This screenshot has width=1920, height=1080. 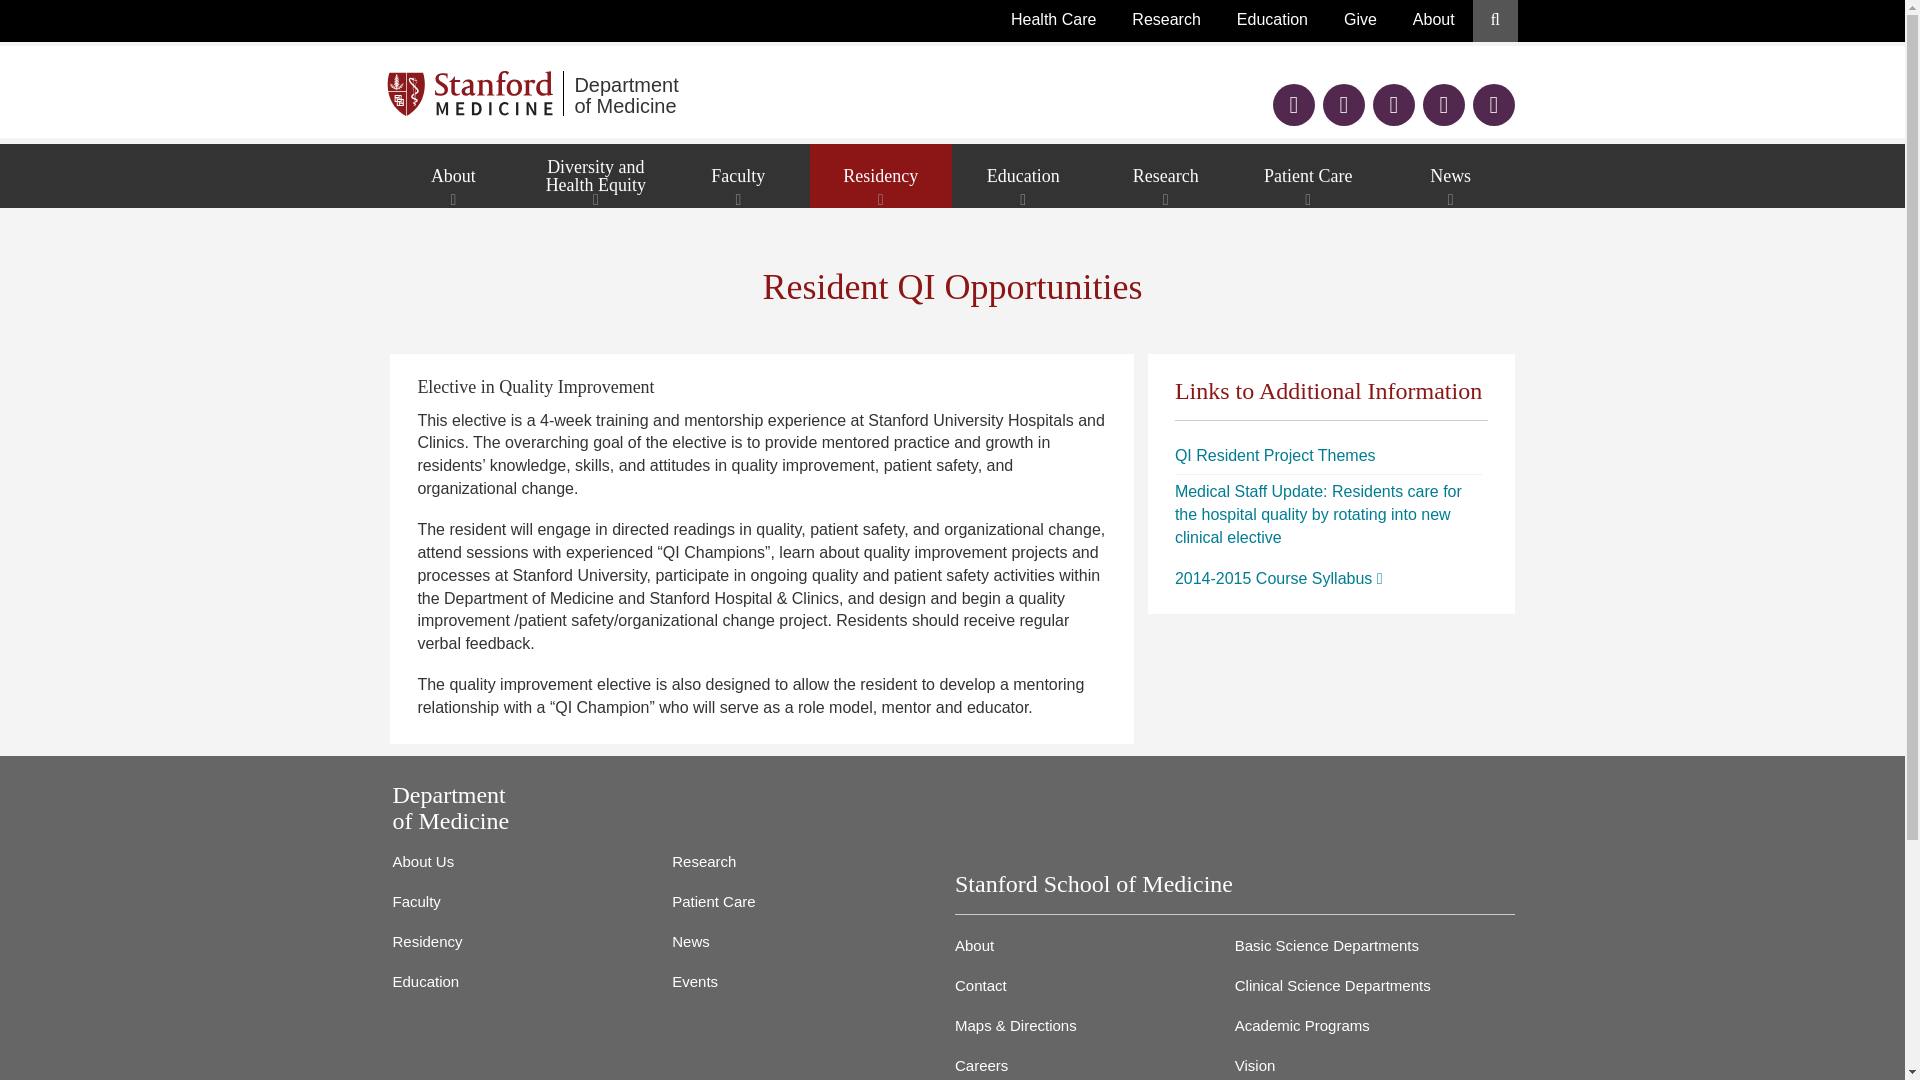 What do you see at coordinates (1294, 107) in the screenshot?
I see `See us on twitter` at bounding box center [1294, 107].